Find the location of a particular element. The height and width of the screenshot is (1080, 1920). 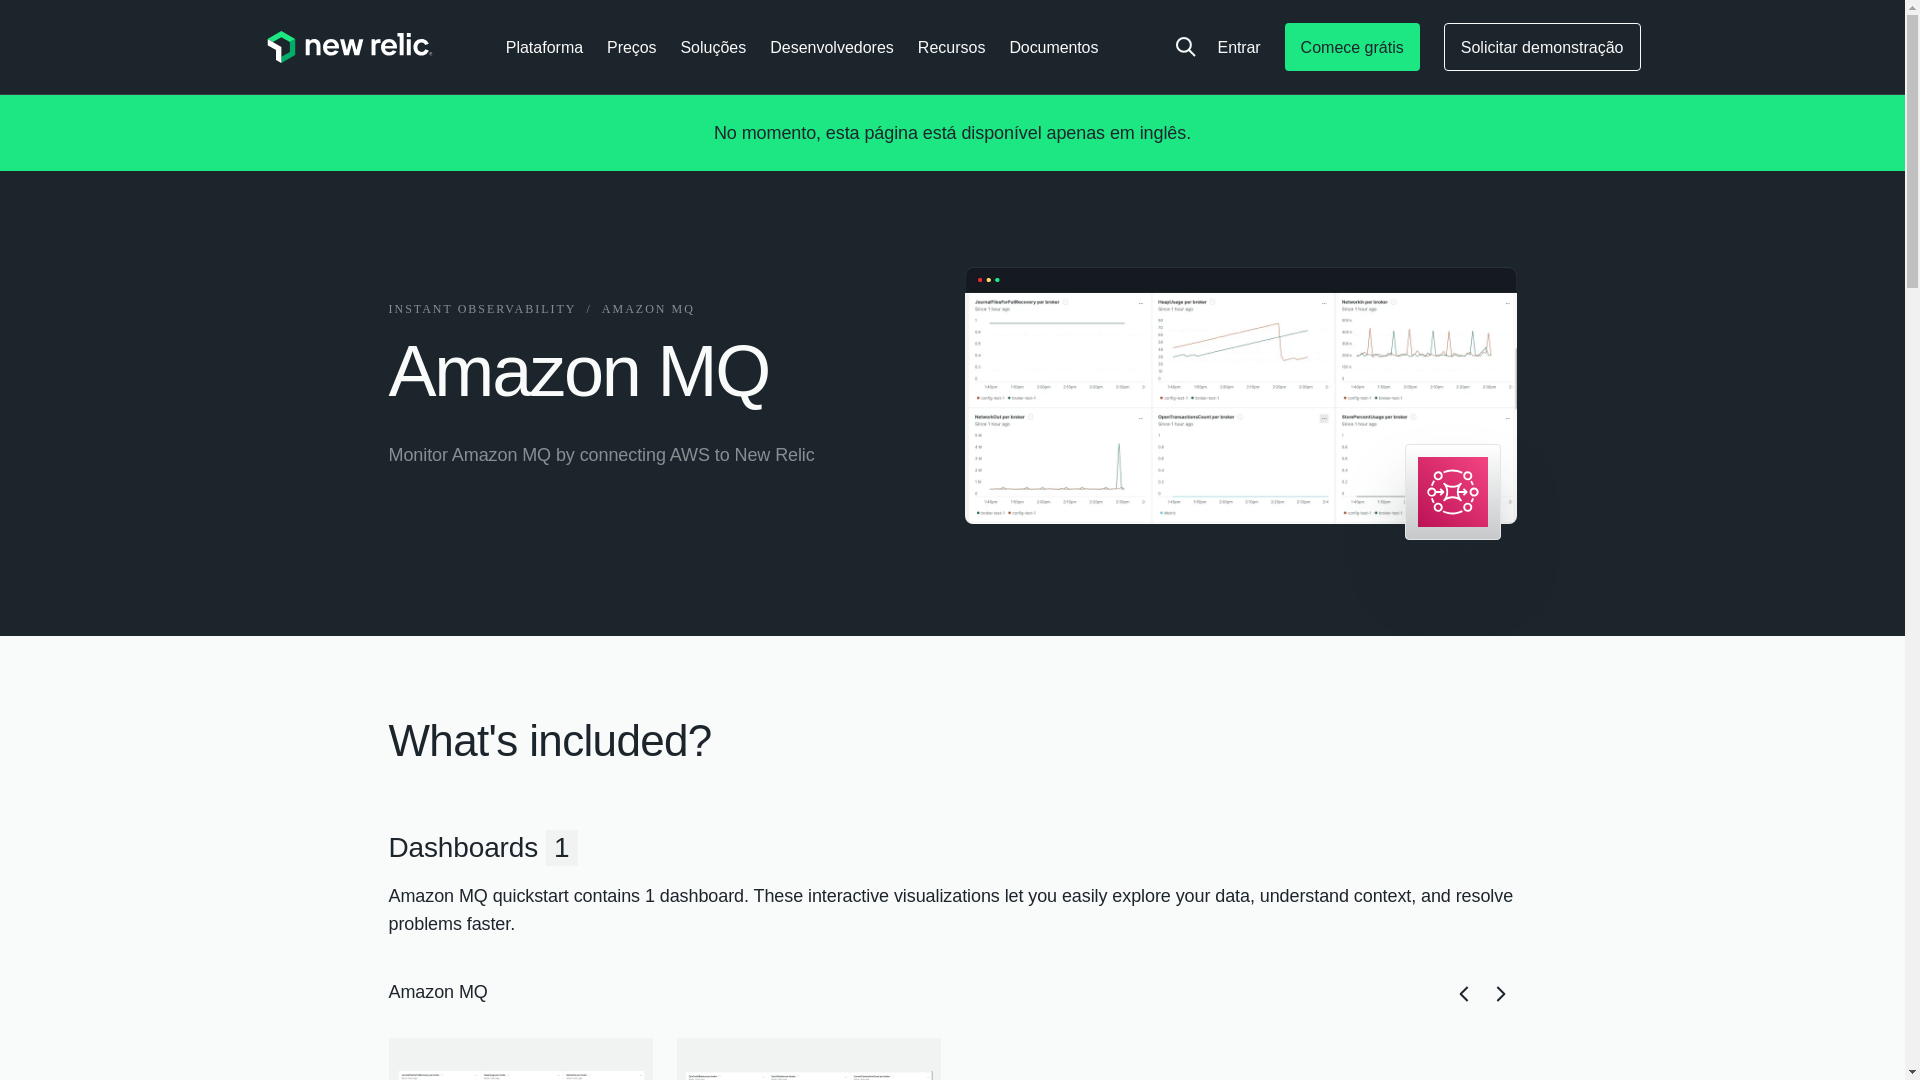

New Relic Logo is located at coordinates (348, 46).